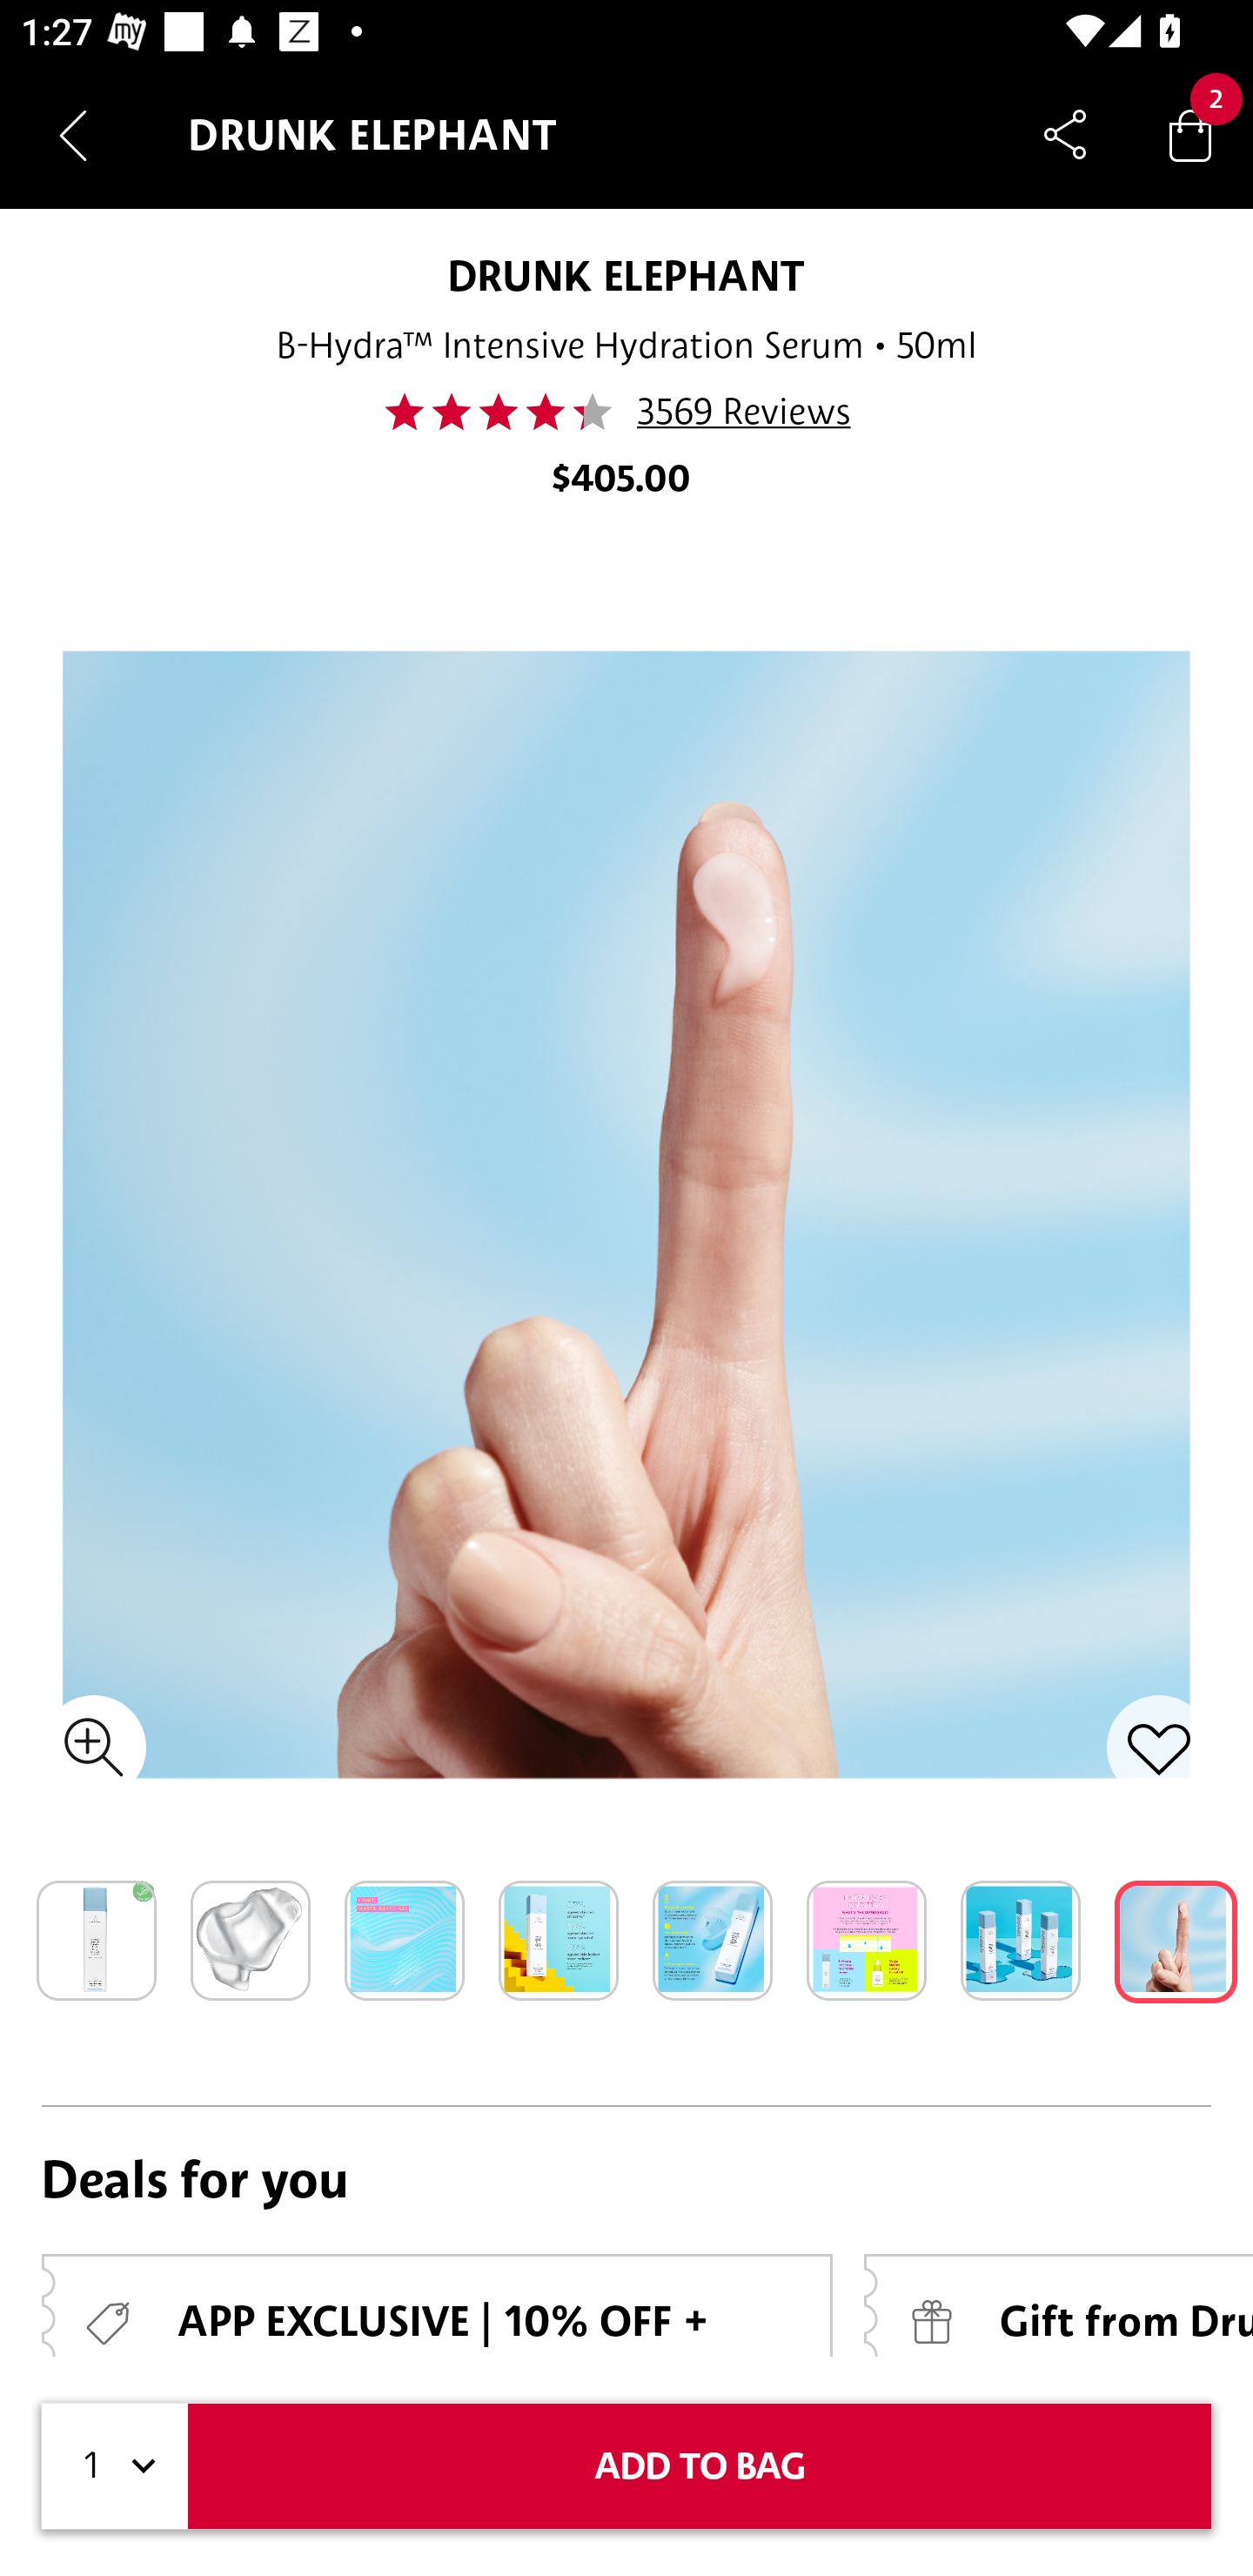  I want to click on Bag, so click(1190, 134).